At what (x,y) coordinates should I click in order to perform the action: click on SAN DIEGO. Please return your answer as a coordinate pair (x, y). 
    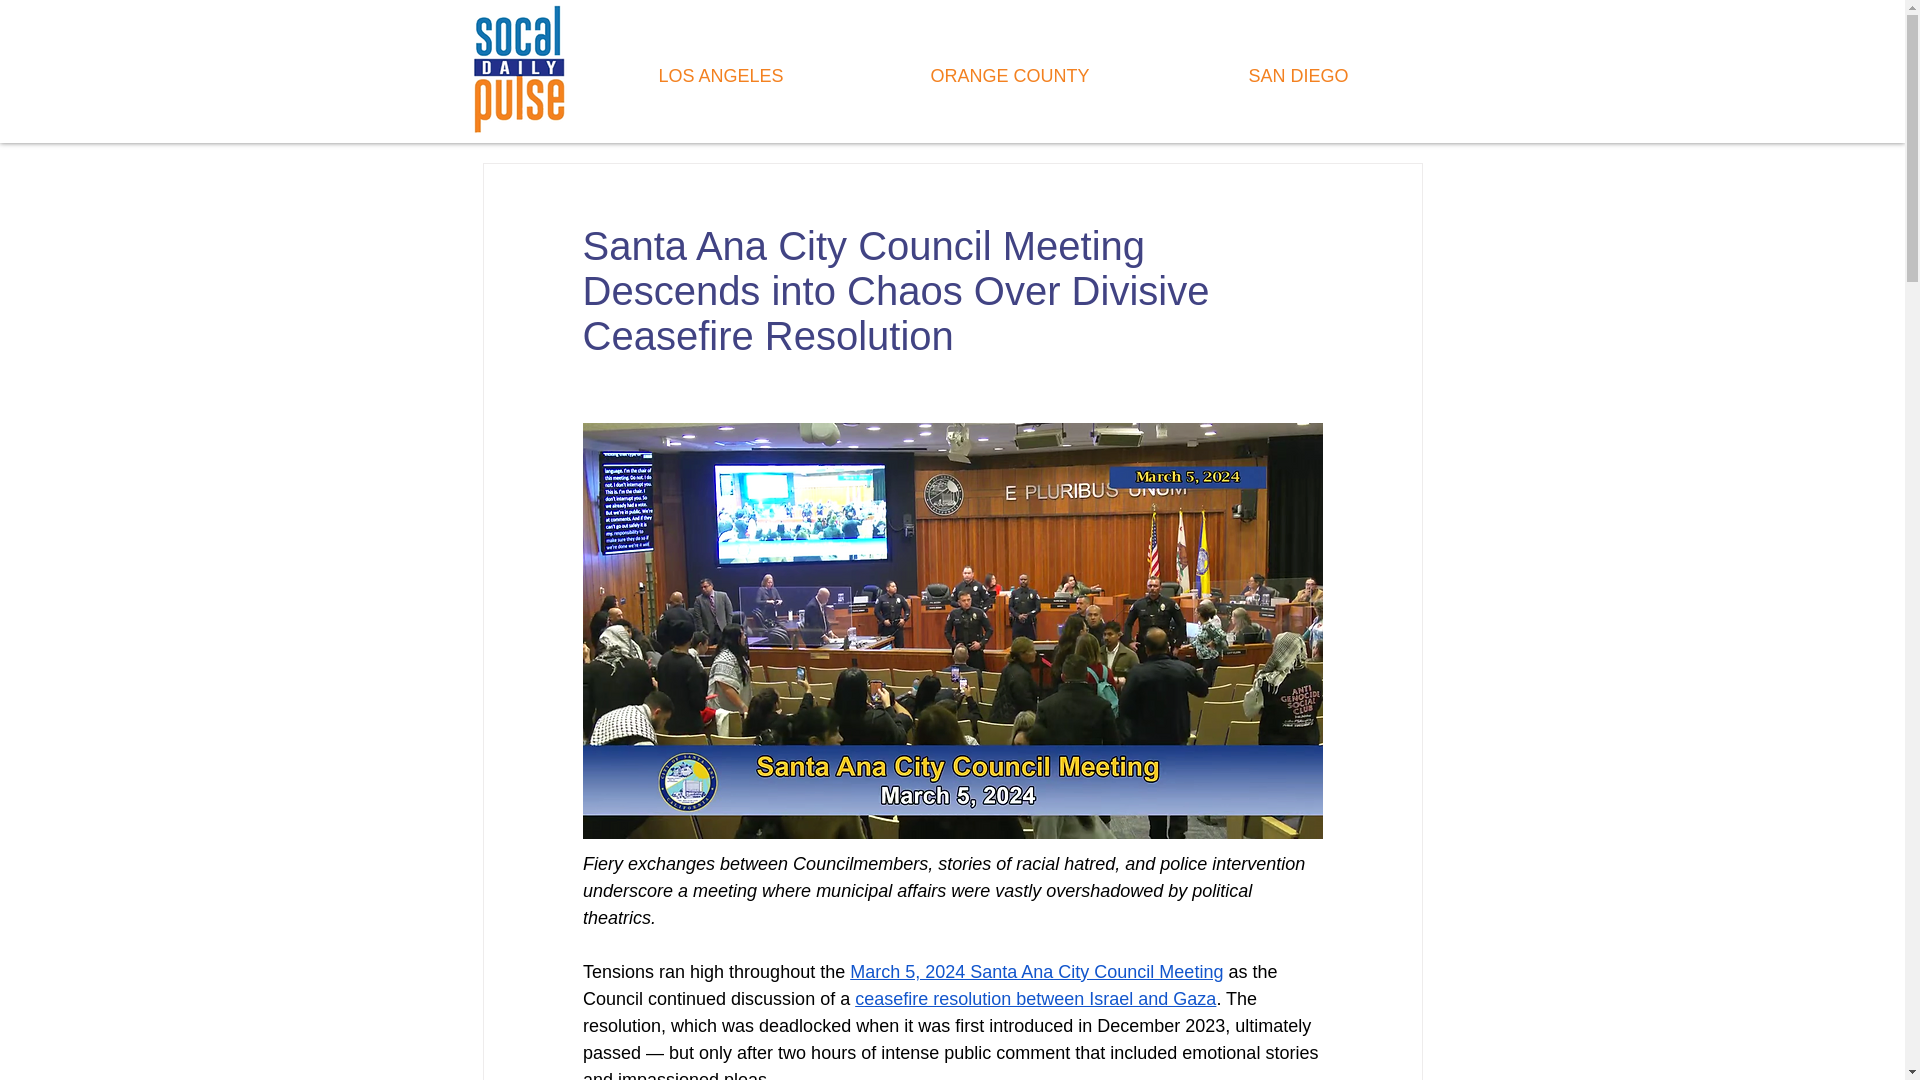
    Looking at the image, I should click on (1297, 76).